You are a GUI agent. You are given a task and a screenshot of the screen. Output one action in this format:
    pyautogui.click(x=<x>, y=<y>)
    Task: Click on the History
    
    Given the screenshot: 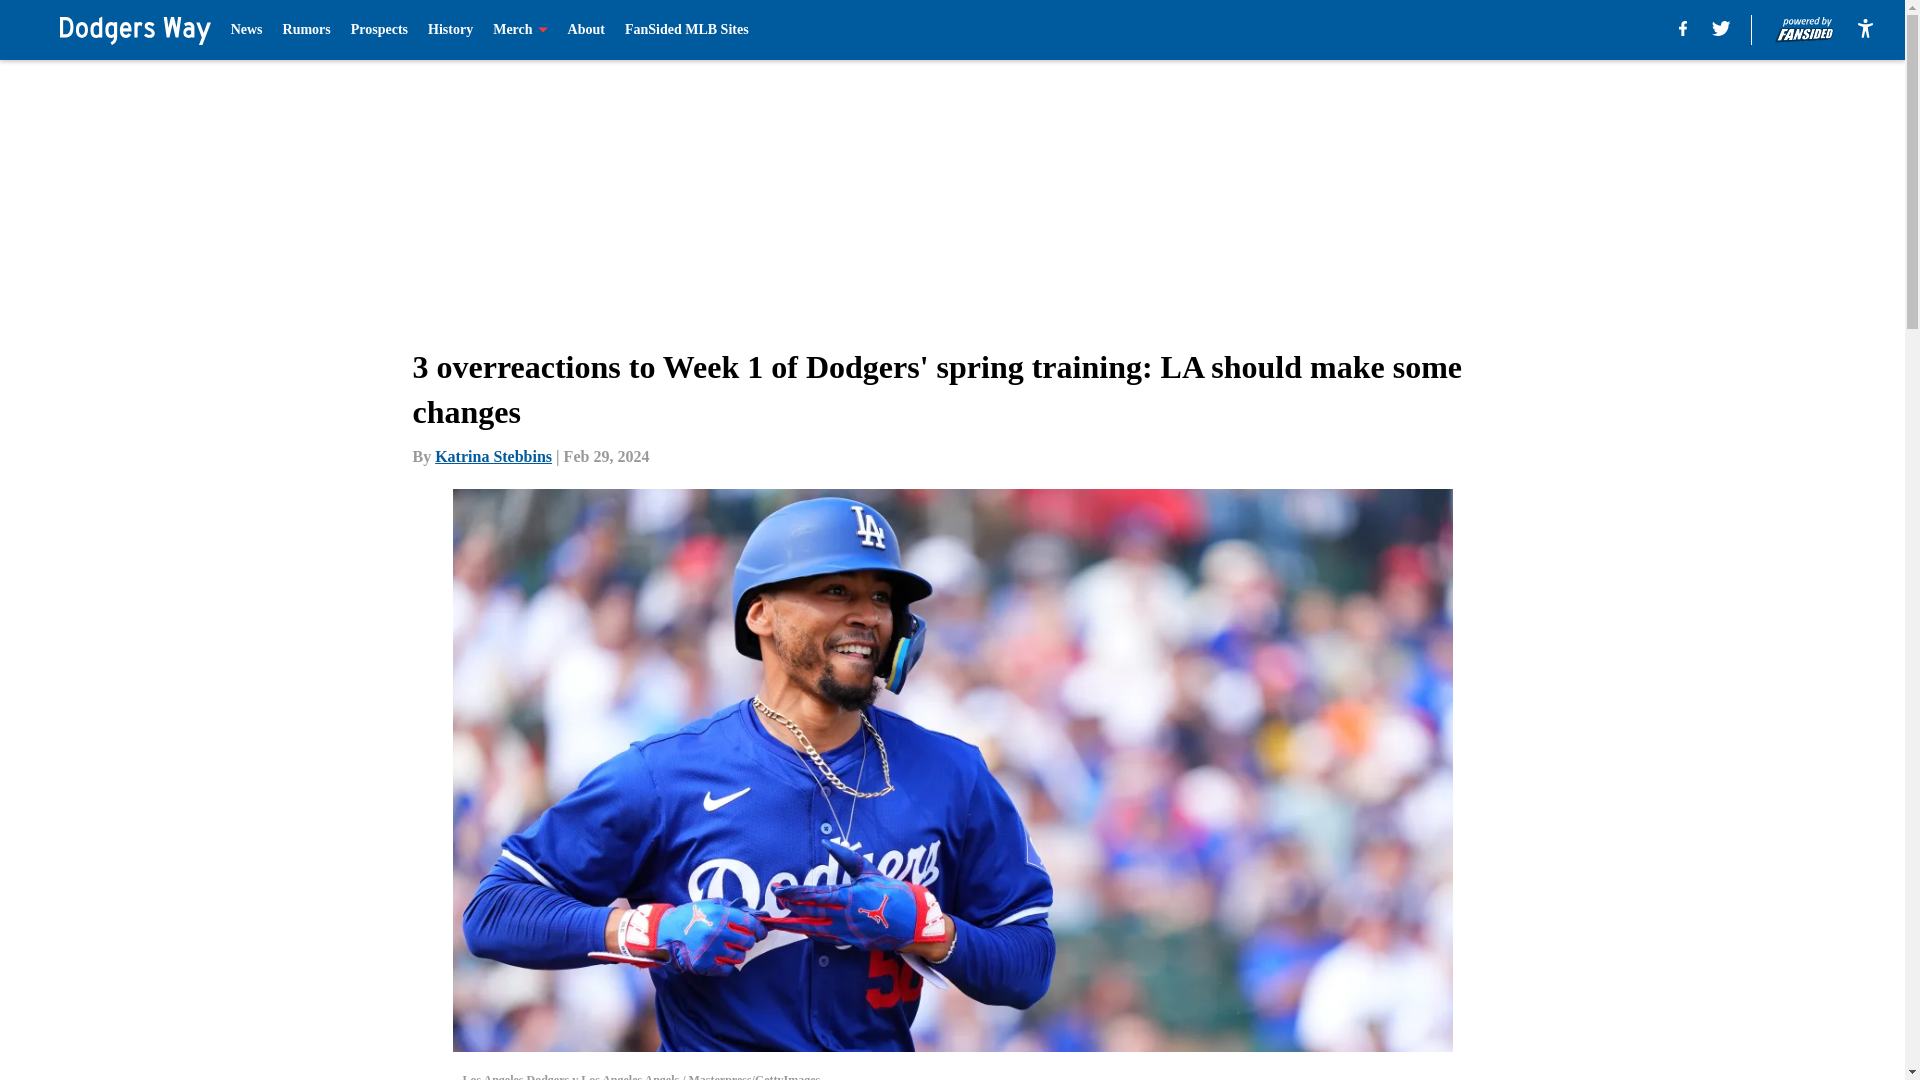 What is the action you would take?
    pyautogui.click(x=450, y=30)
    